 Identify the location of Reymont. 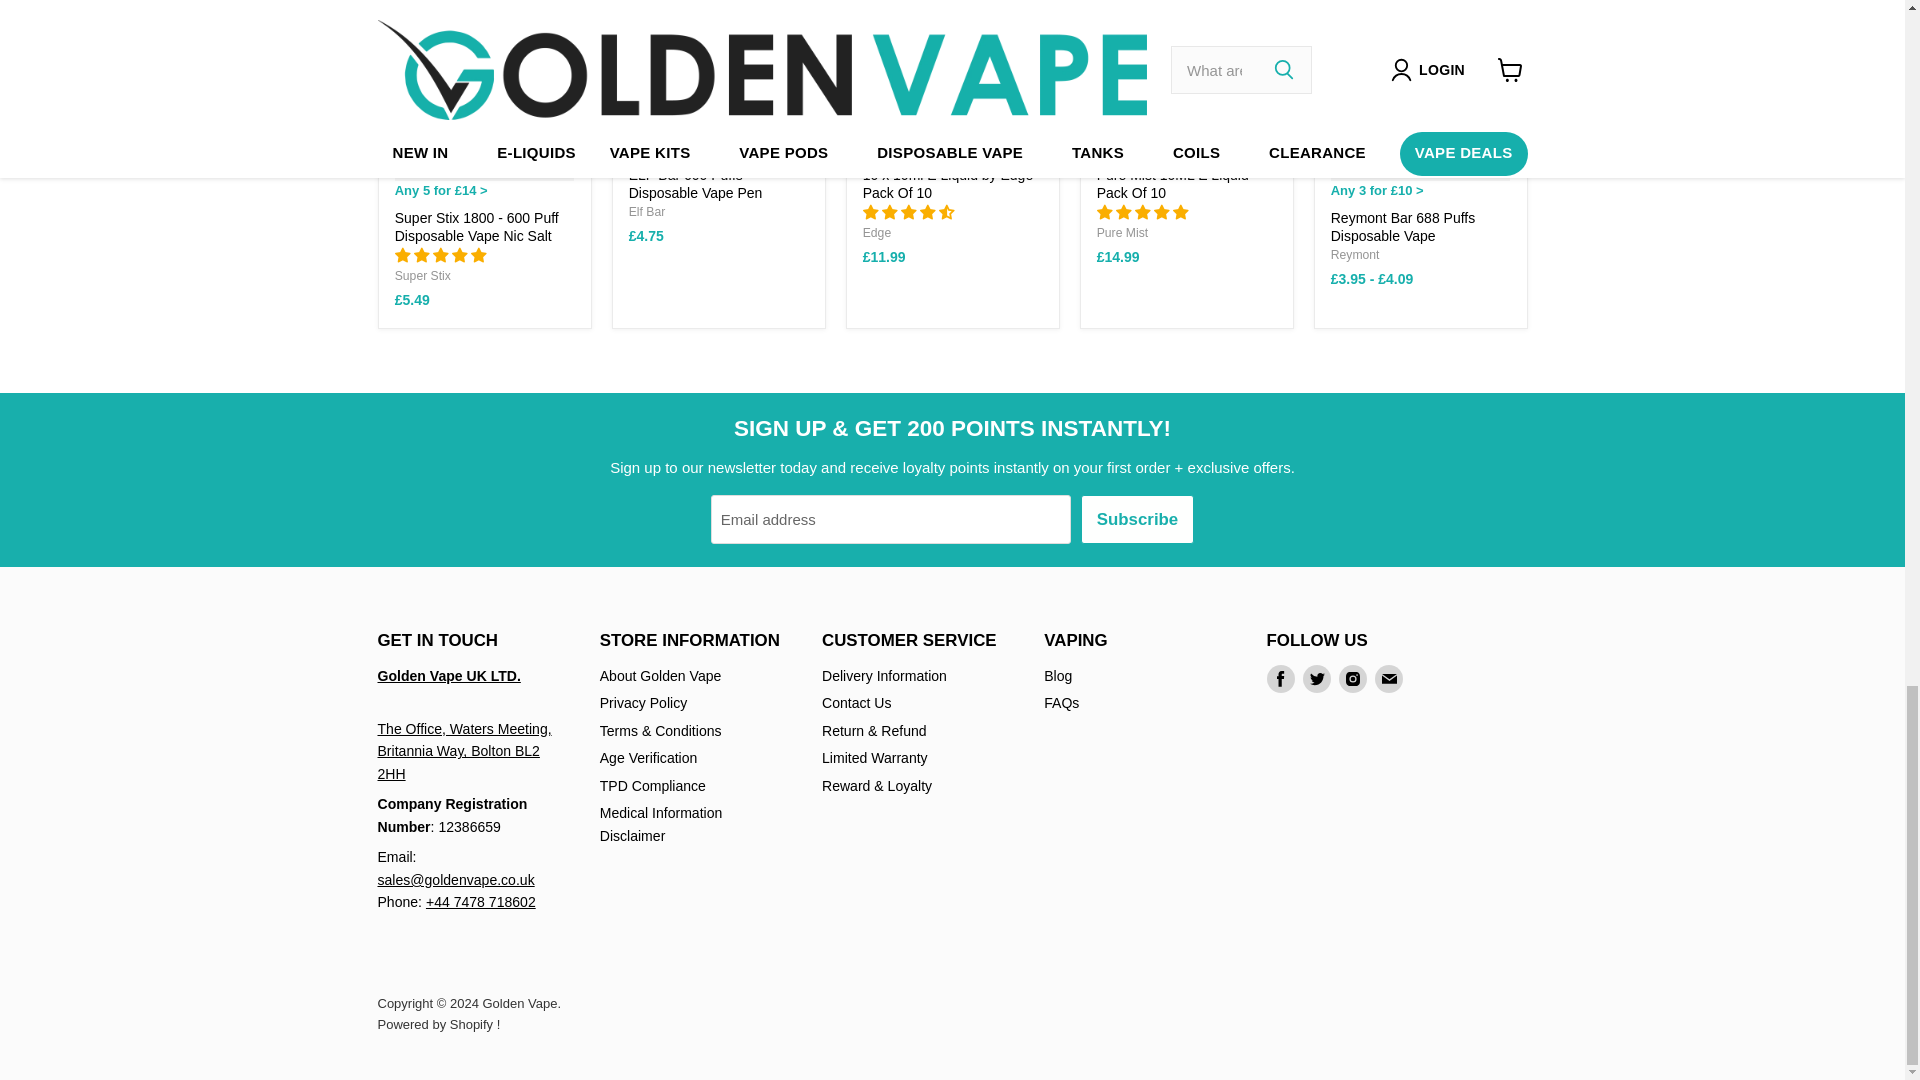
(1355, 255).